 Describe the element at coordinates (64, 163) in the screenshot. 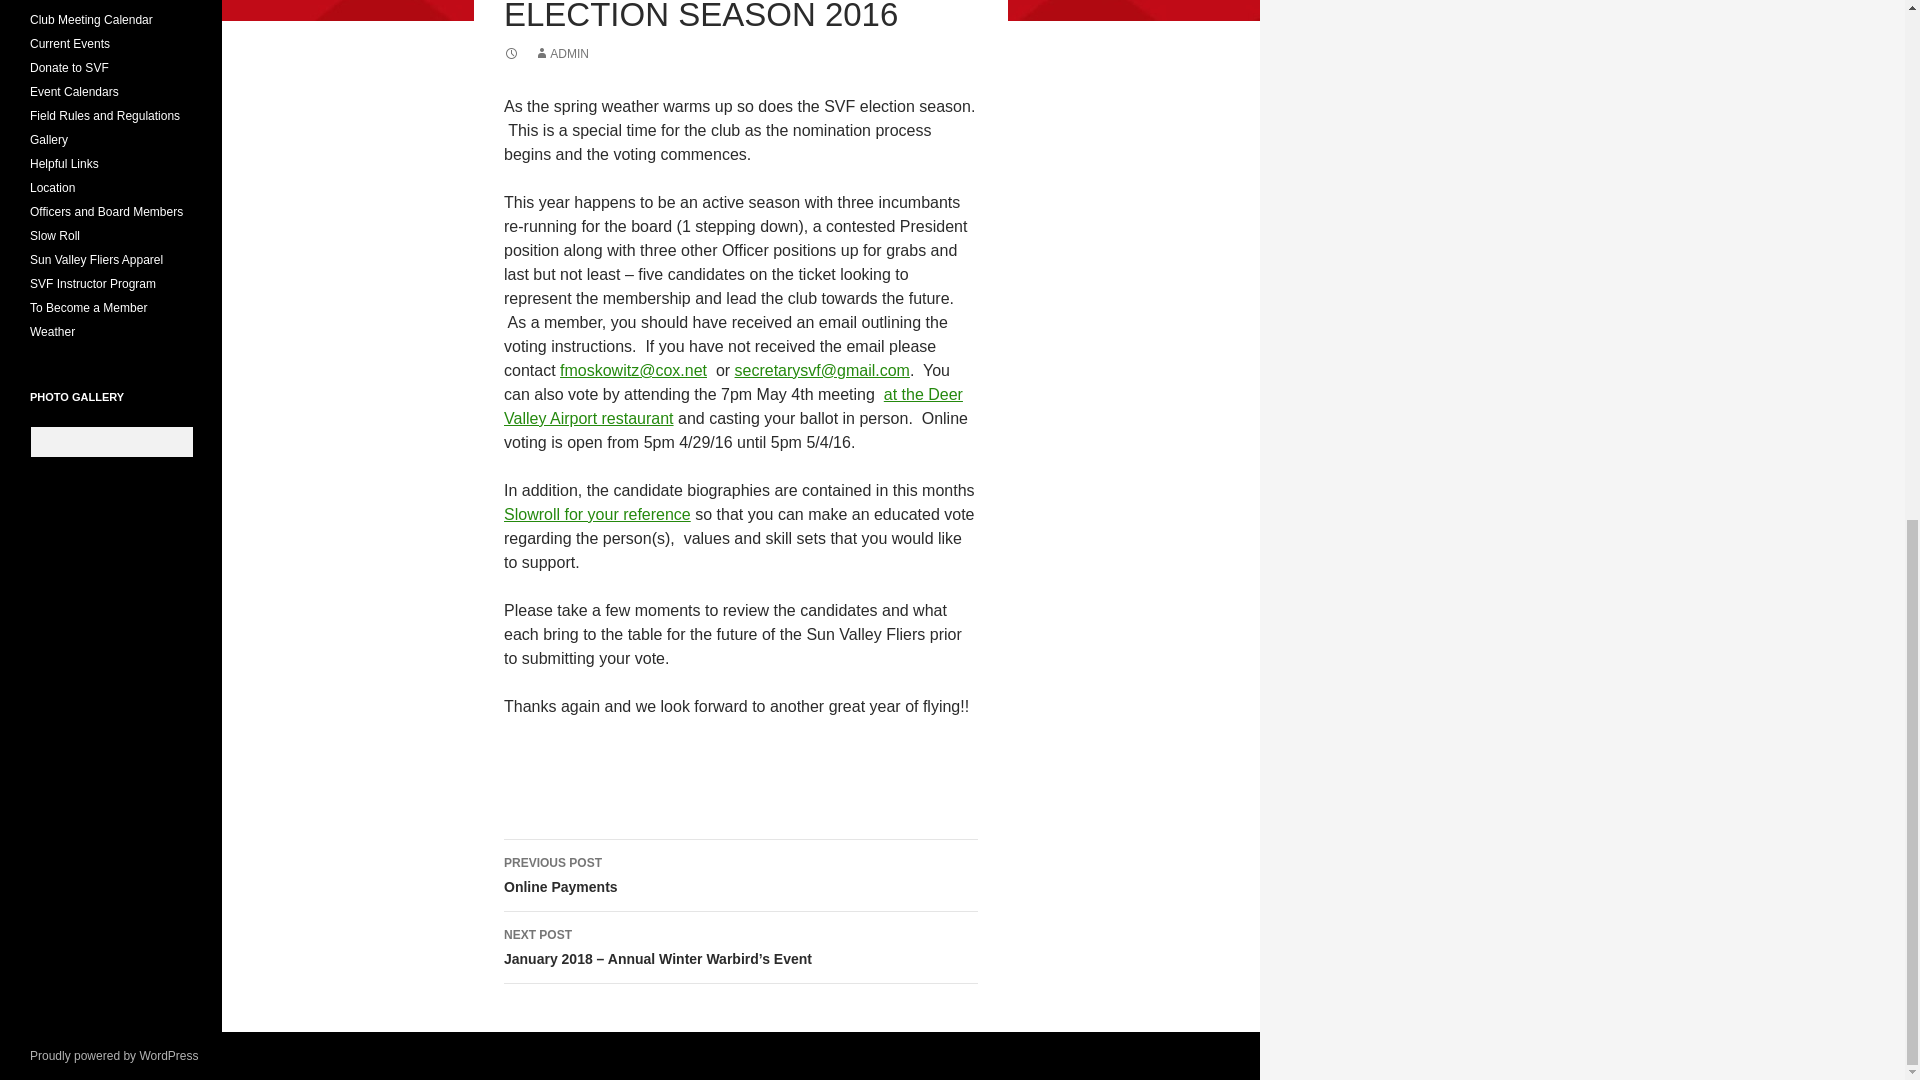

I see `Arizona RC Classified Ads` at that location.